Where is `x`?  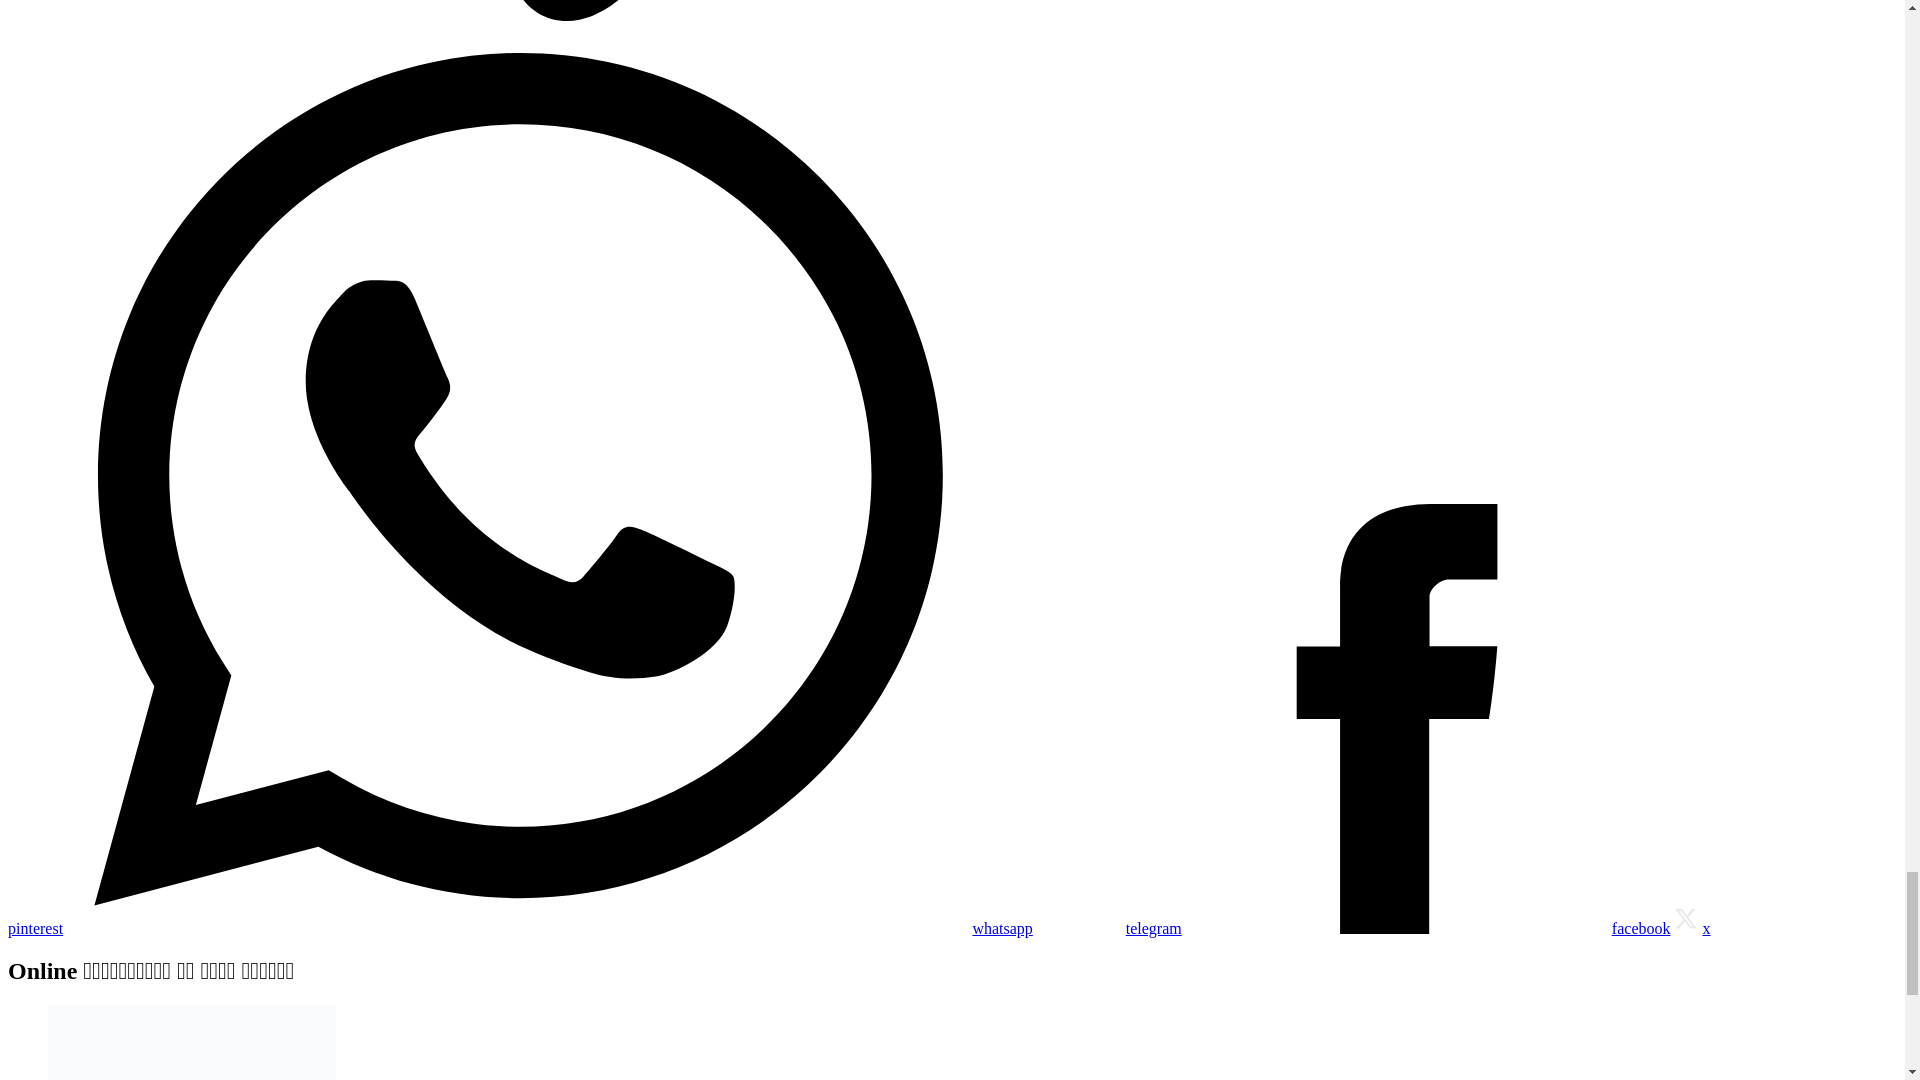 x is located at coordinates (1690, 928).